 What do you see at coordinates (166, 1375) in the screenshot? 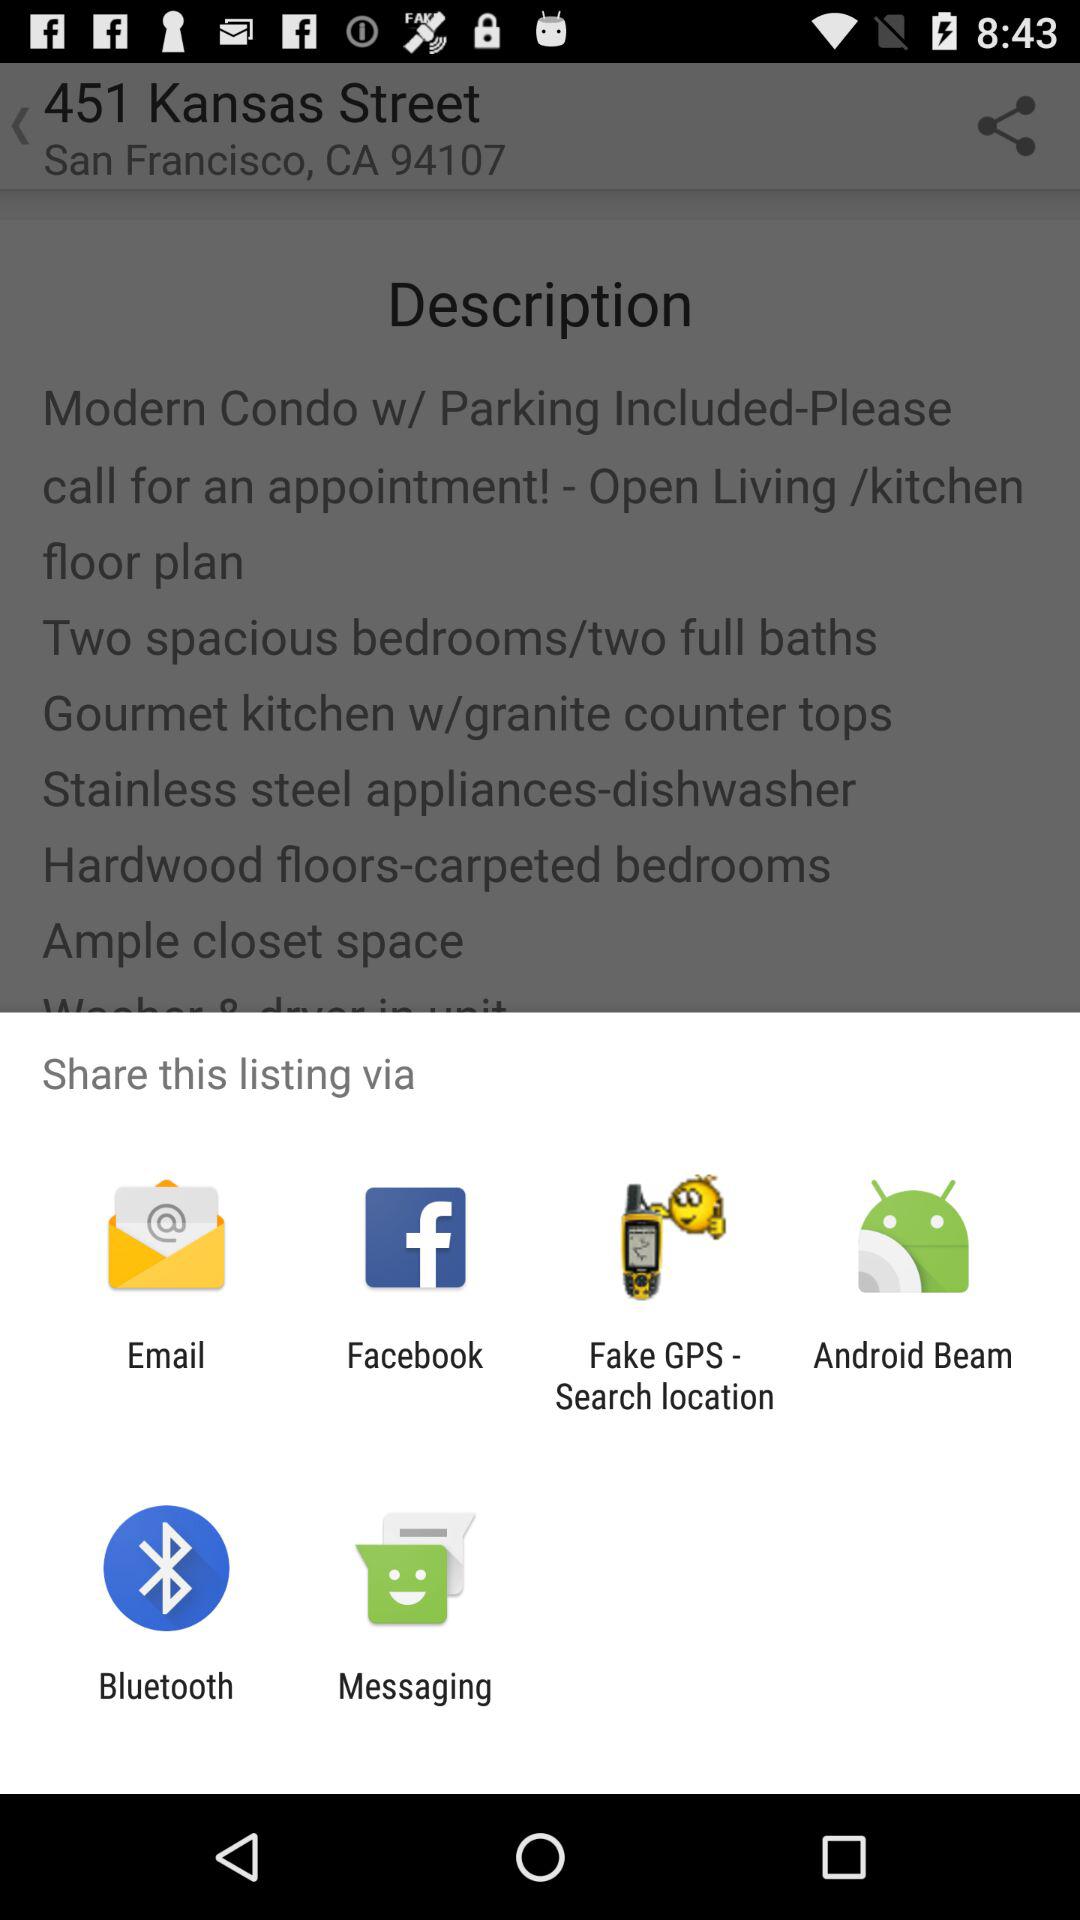
I see `swipe to email item` at bounding box center [166, 1375].